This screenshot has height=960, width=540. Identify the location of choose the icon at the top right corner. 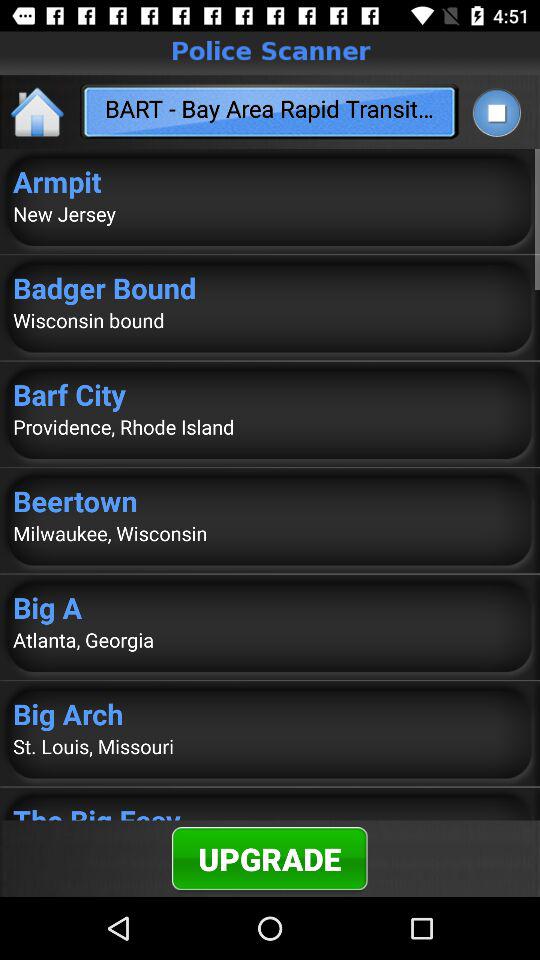
(496, 112).